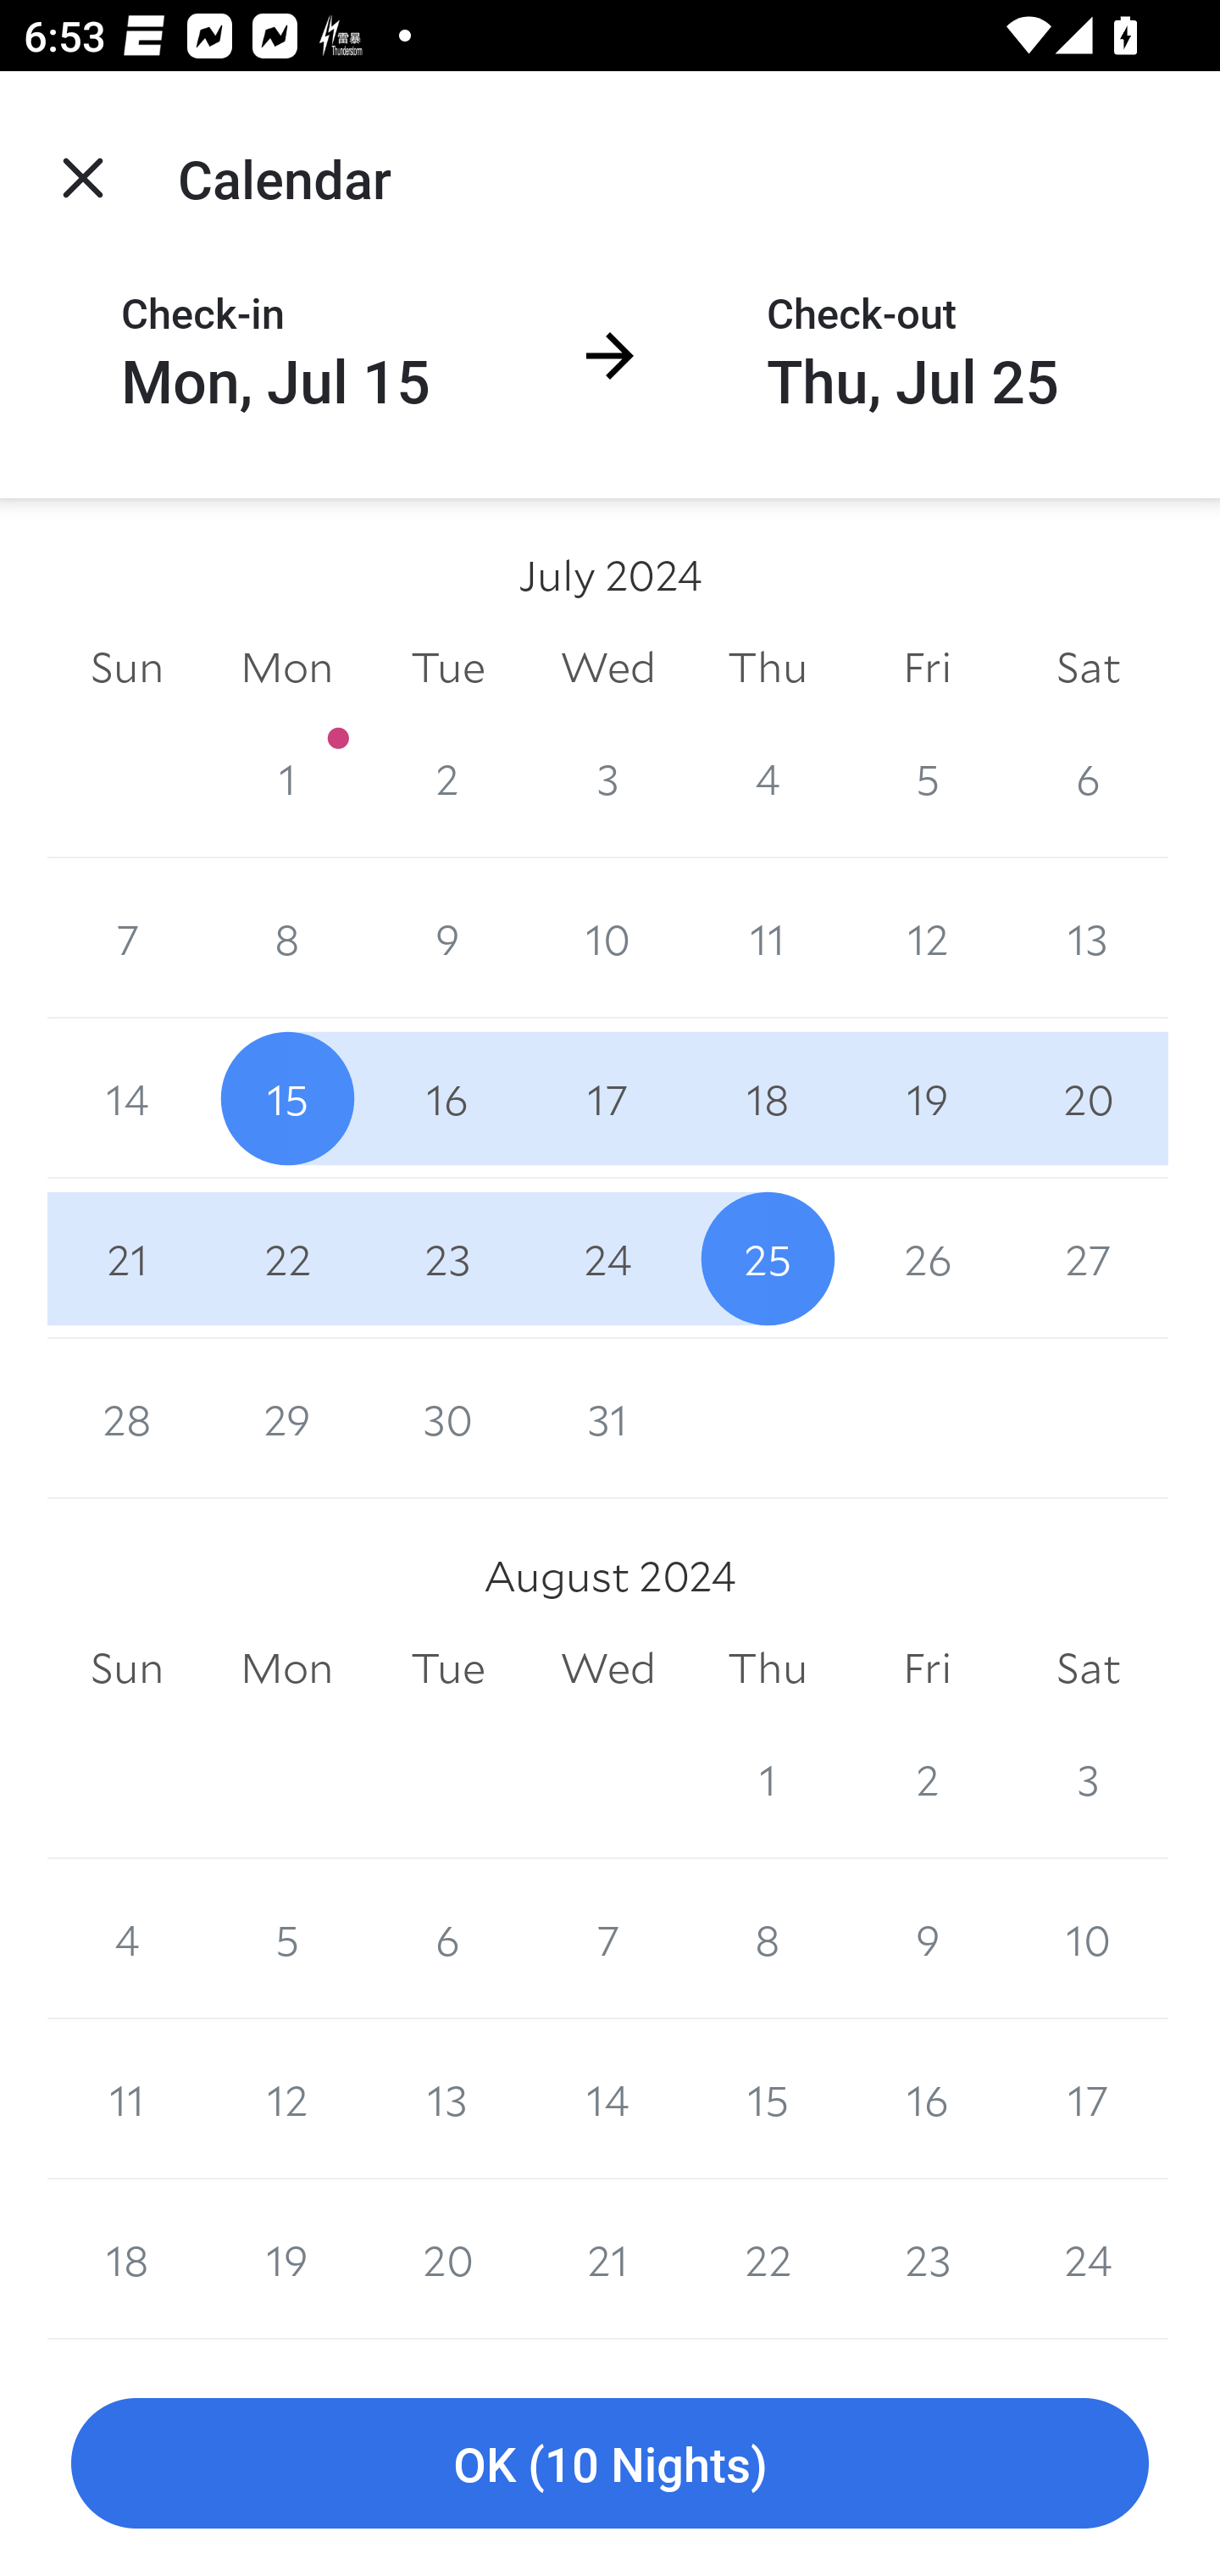  What do you see at coordinates (286, 1098) in the screenshot?
I see `15 15 July 2024` at bounding box center [286, 1098].